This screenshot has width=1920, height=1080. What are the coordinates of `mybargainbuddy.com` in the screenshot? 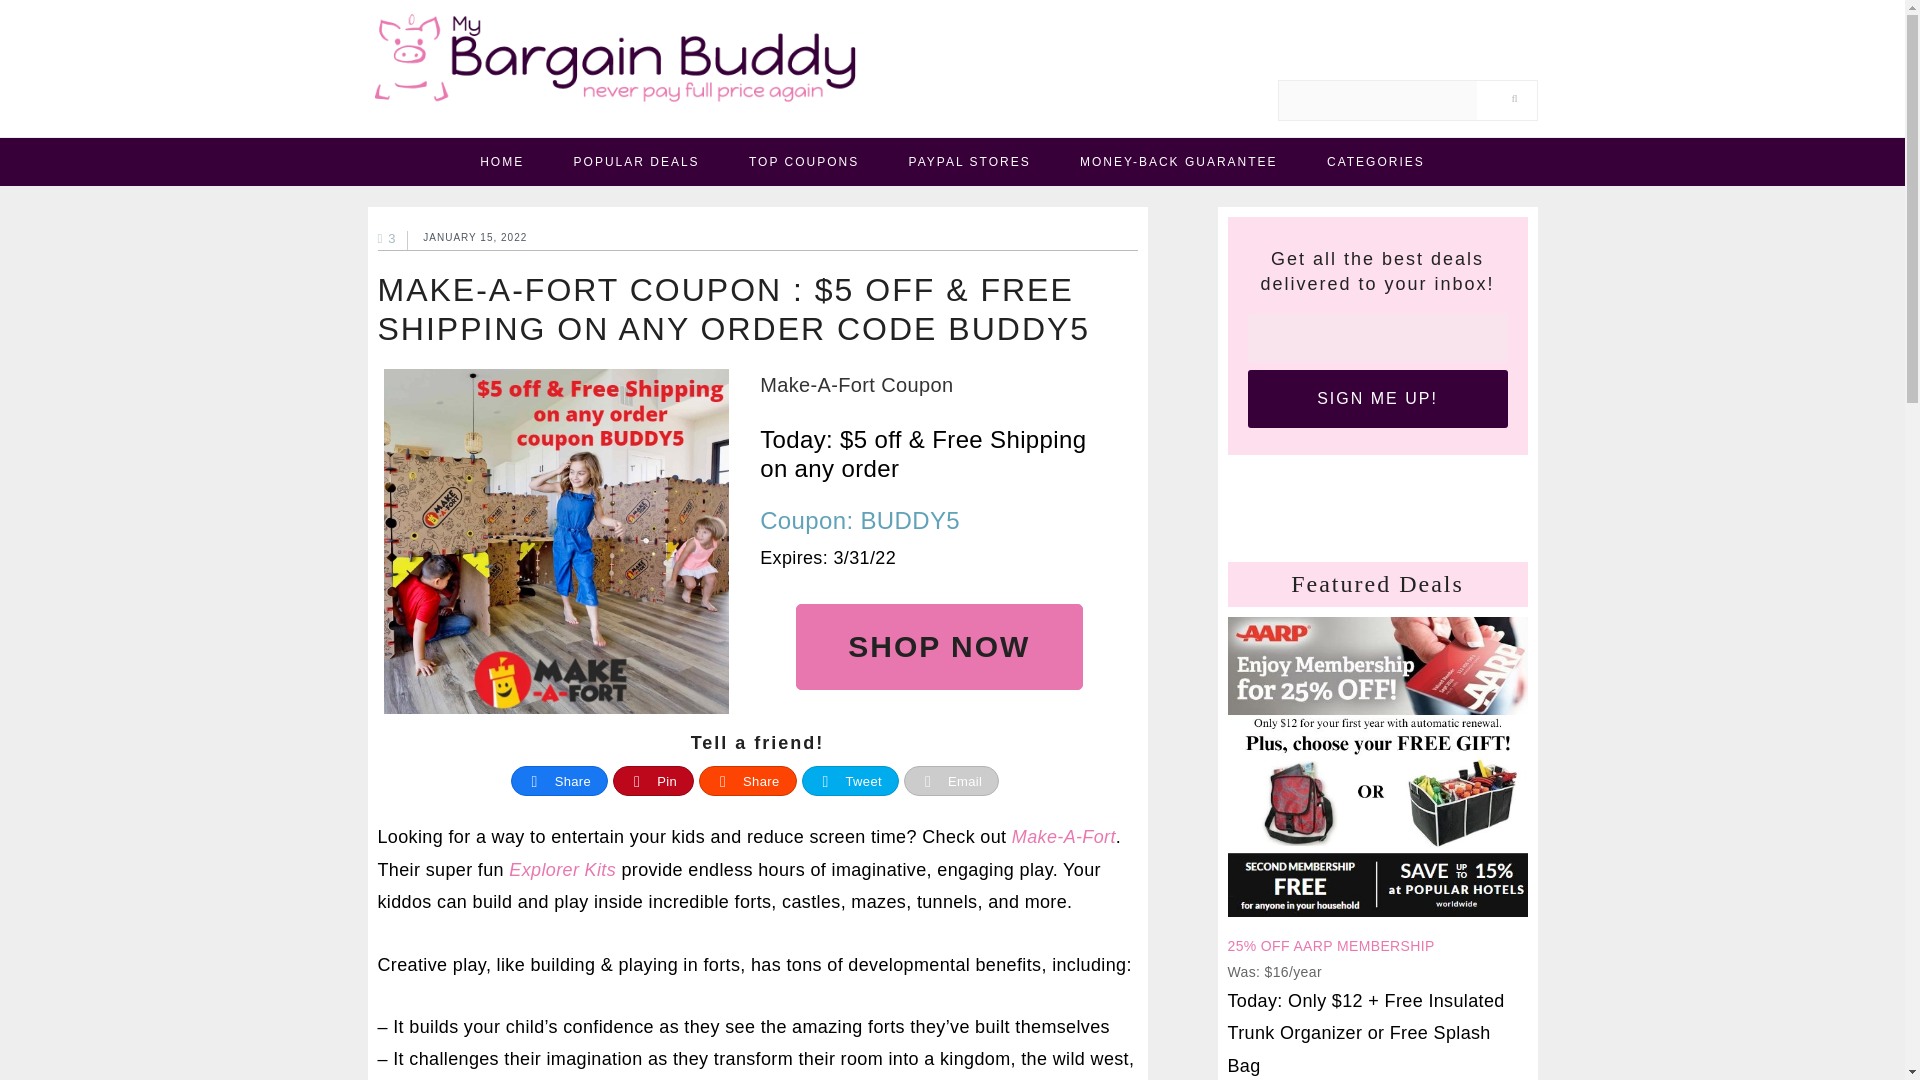 It's located at (618, 68).